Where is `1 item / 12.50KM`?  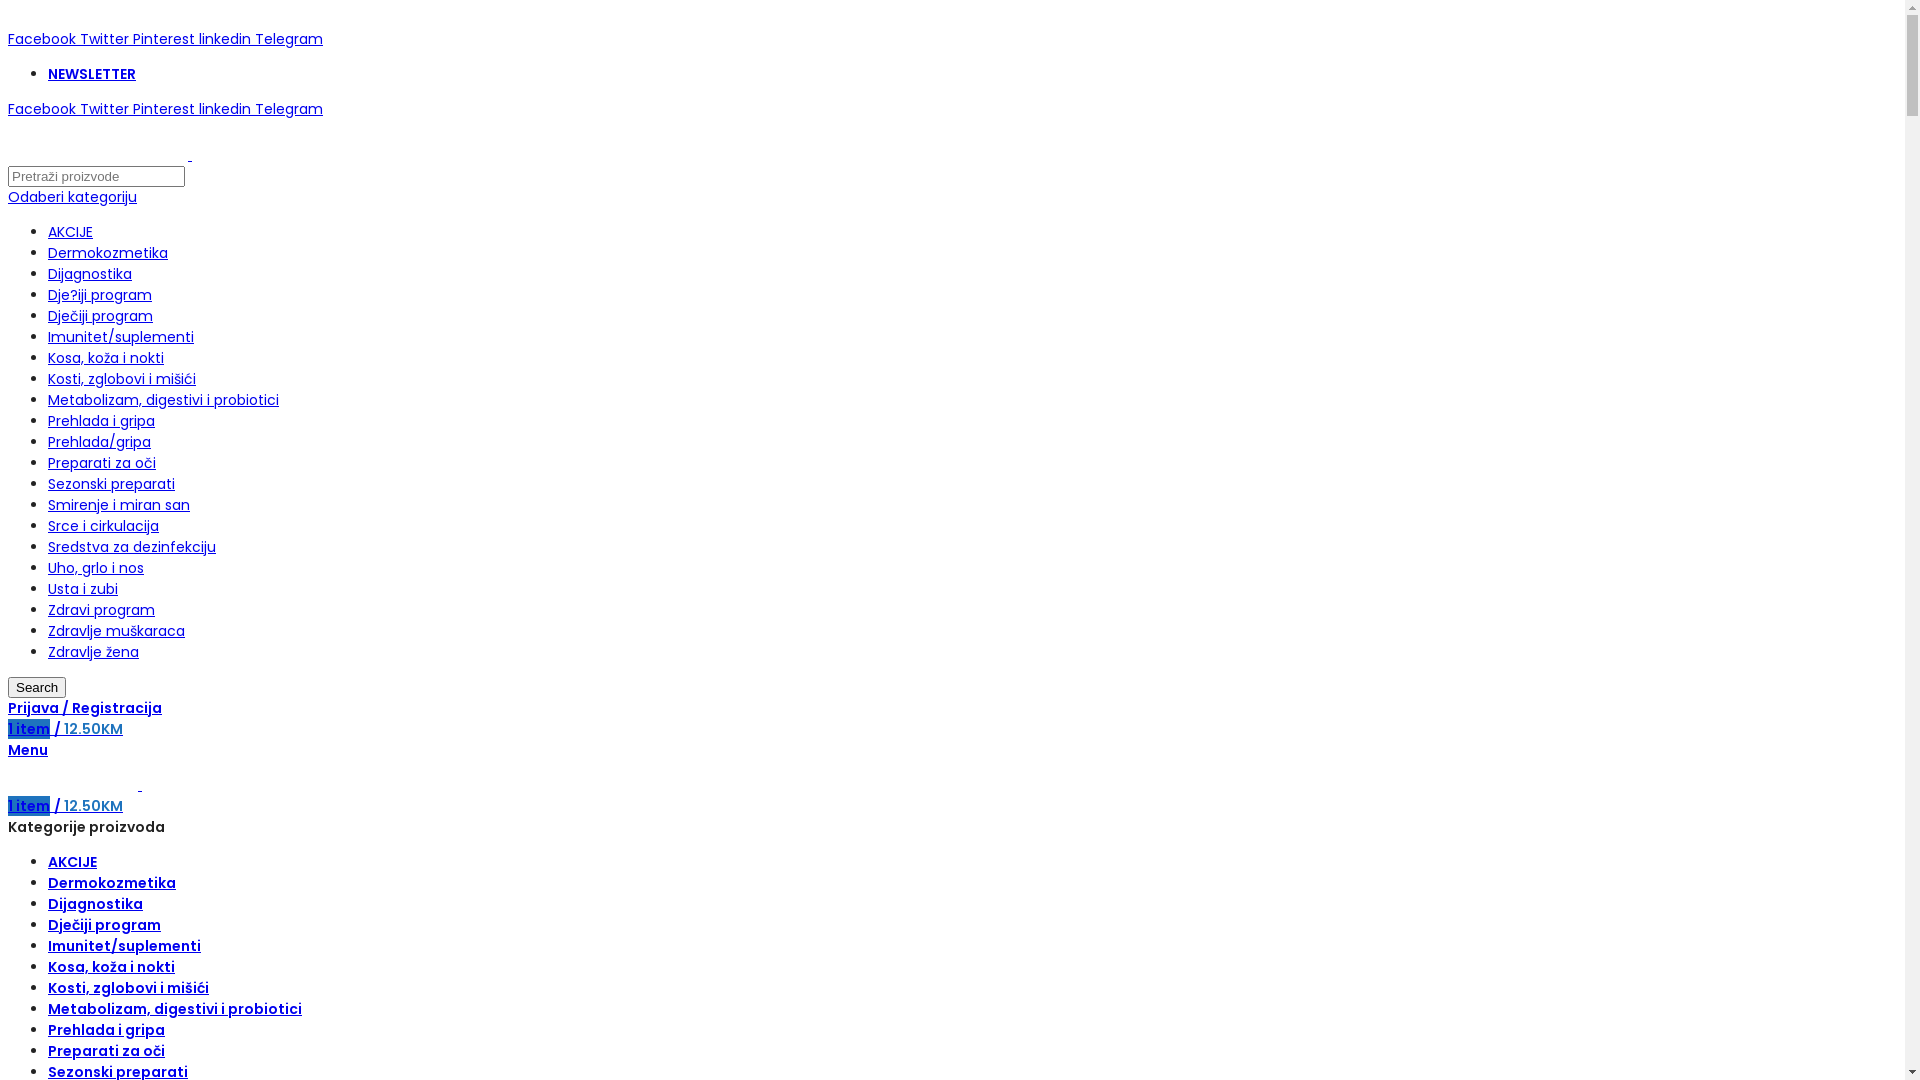 1 item / 12.50KM is located at coordinates (65, 806).